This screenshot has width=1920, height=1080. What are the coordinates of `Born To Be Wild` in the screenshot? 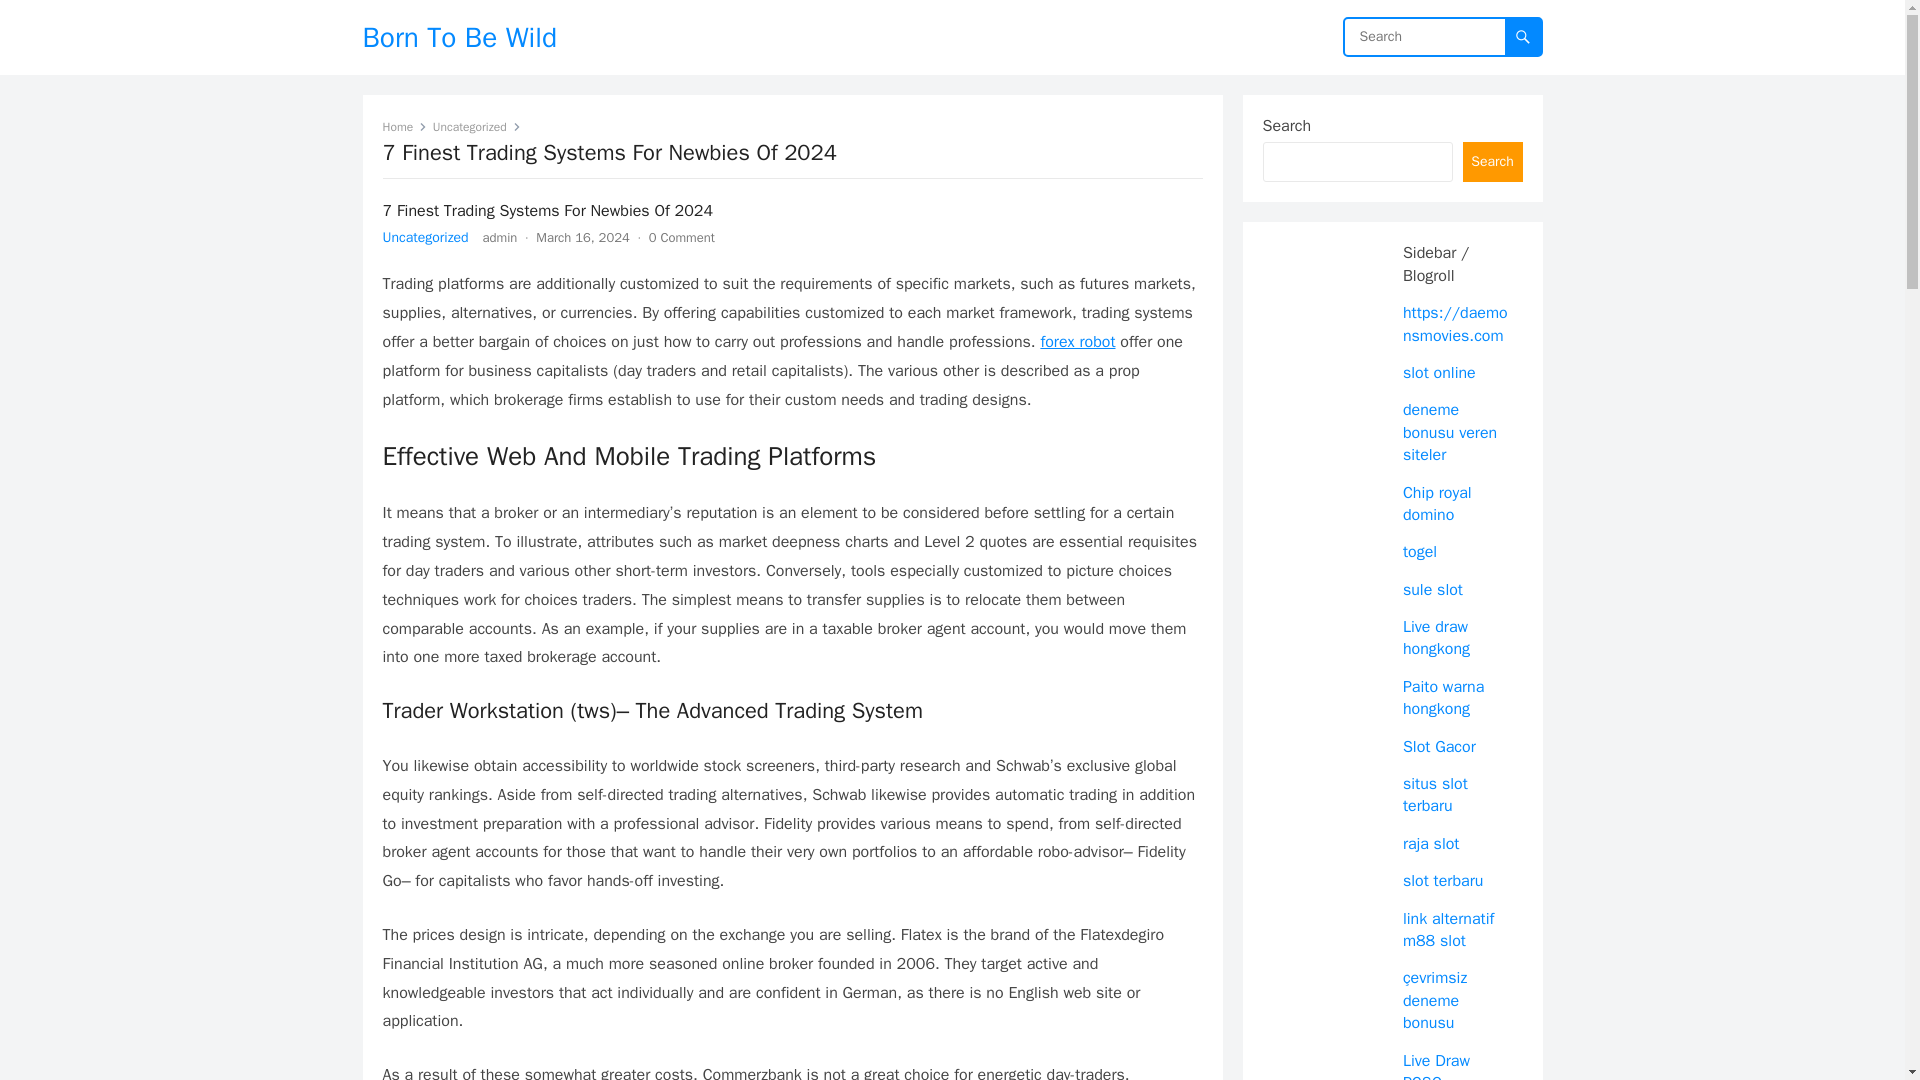 It's located at (459, 37).